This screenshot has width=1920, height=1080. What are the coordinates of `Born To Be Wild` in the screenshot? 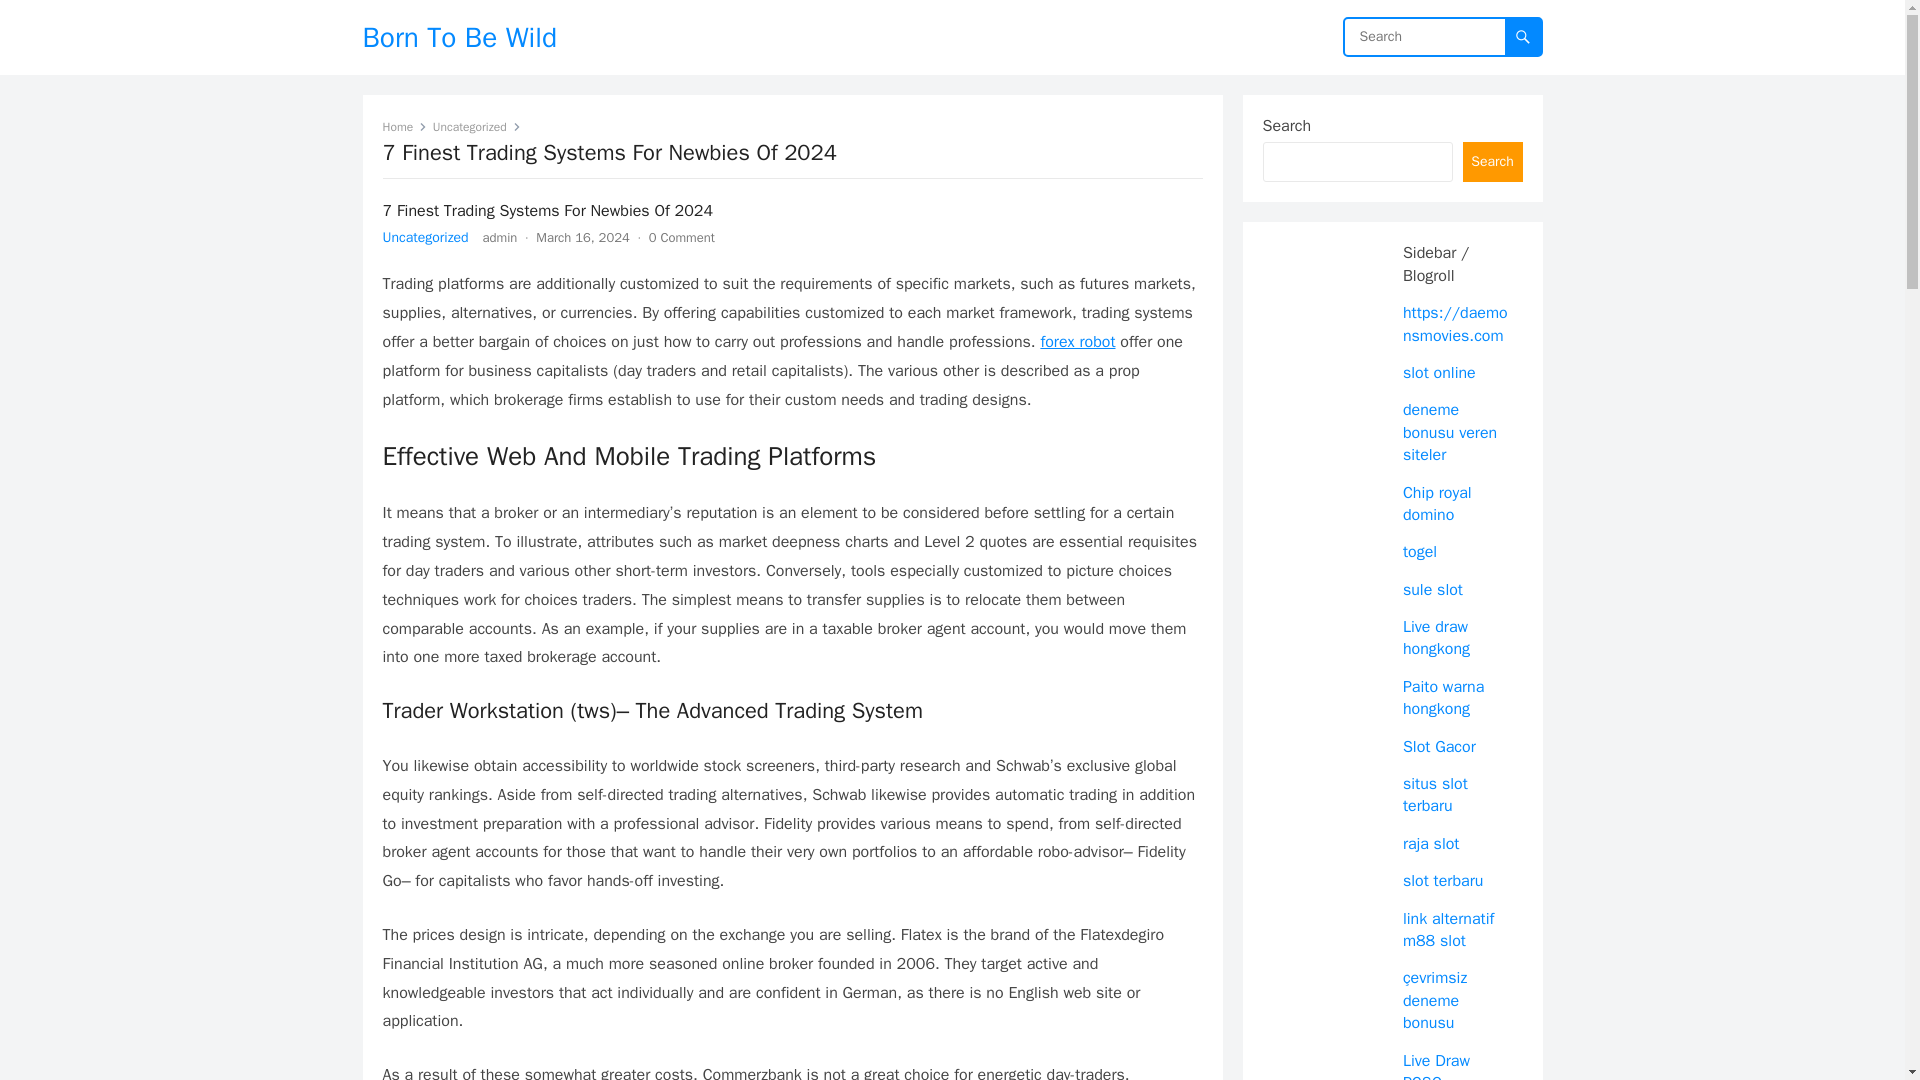 It's located at (459, 37).